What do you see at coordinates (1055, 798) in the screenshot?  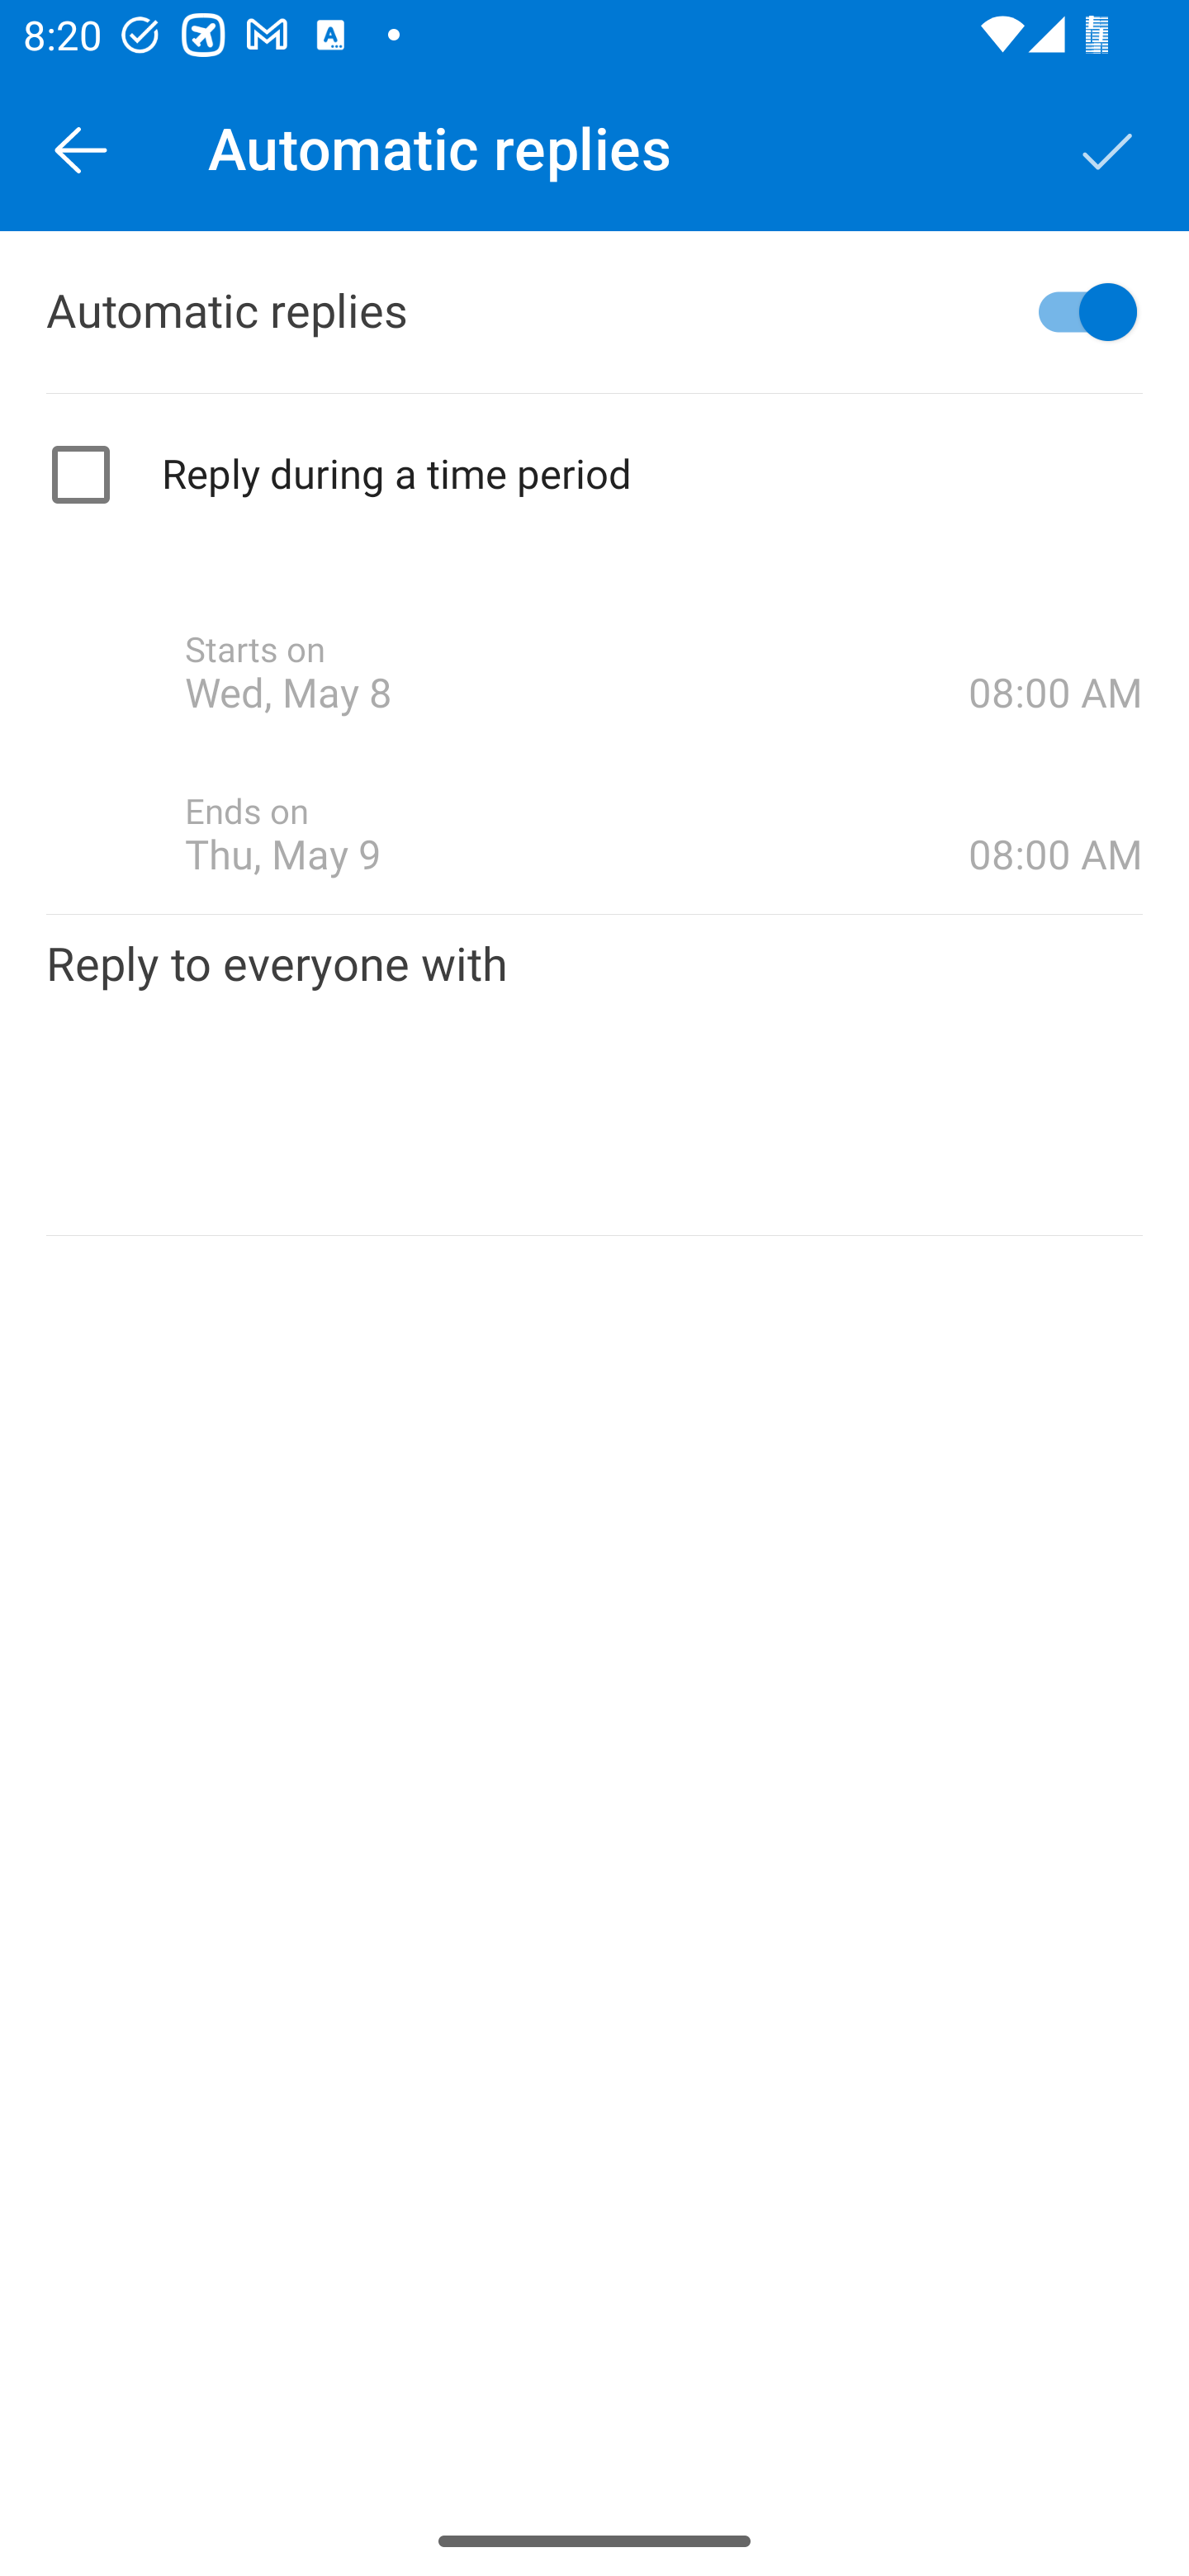 I see `08:00 AM` at bounding box center [1055, 798].